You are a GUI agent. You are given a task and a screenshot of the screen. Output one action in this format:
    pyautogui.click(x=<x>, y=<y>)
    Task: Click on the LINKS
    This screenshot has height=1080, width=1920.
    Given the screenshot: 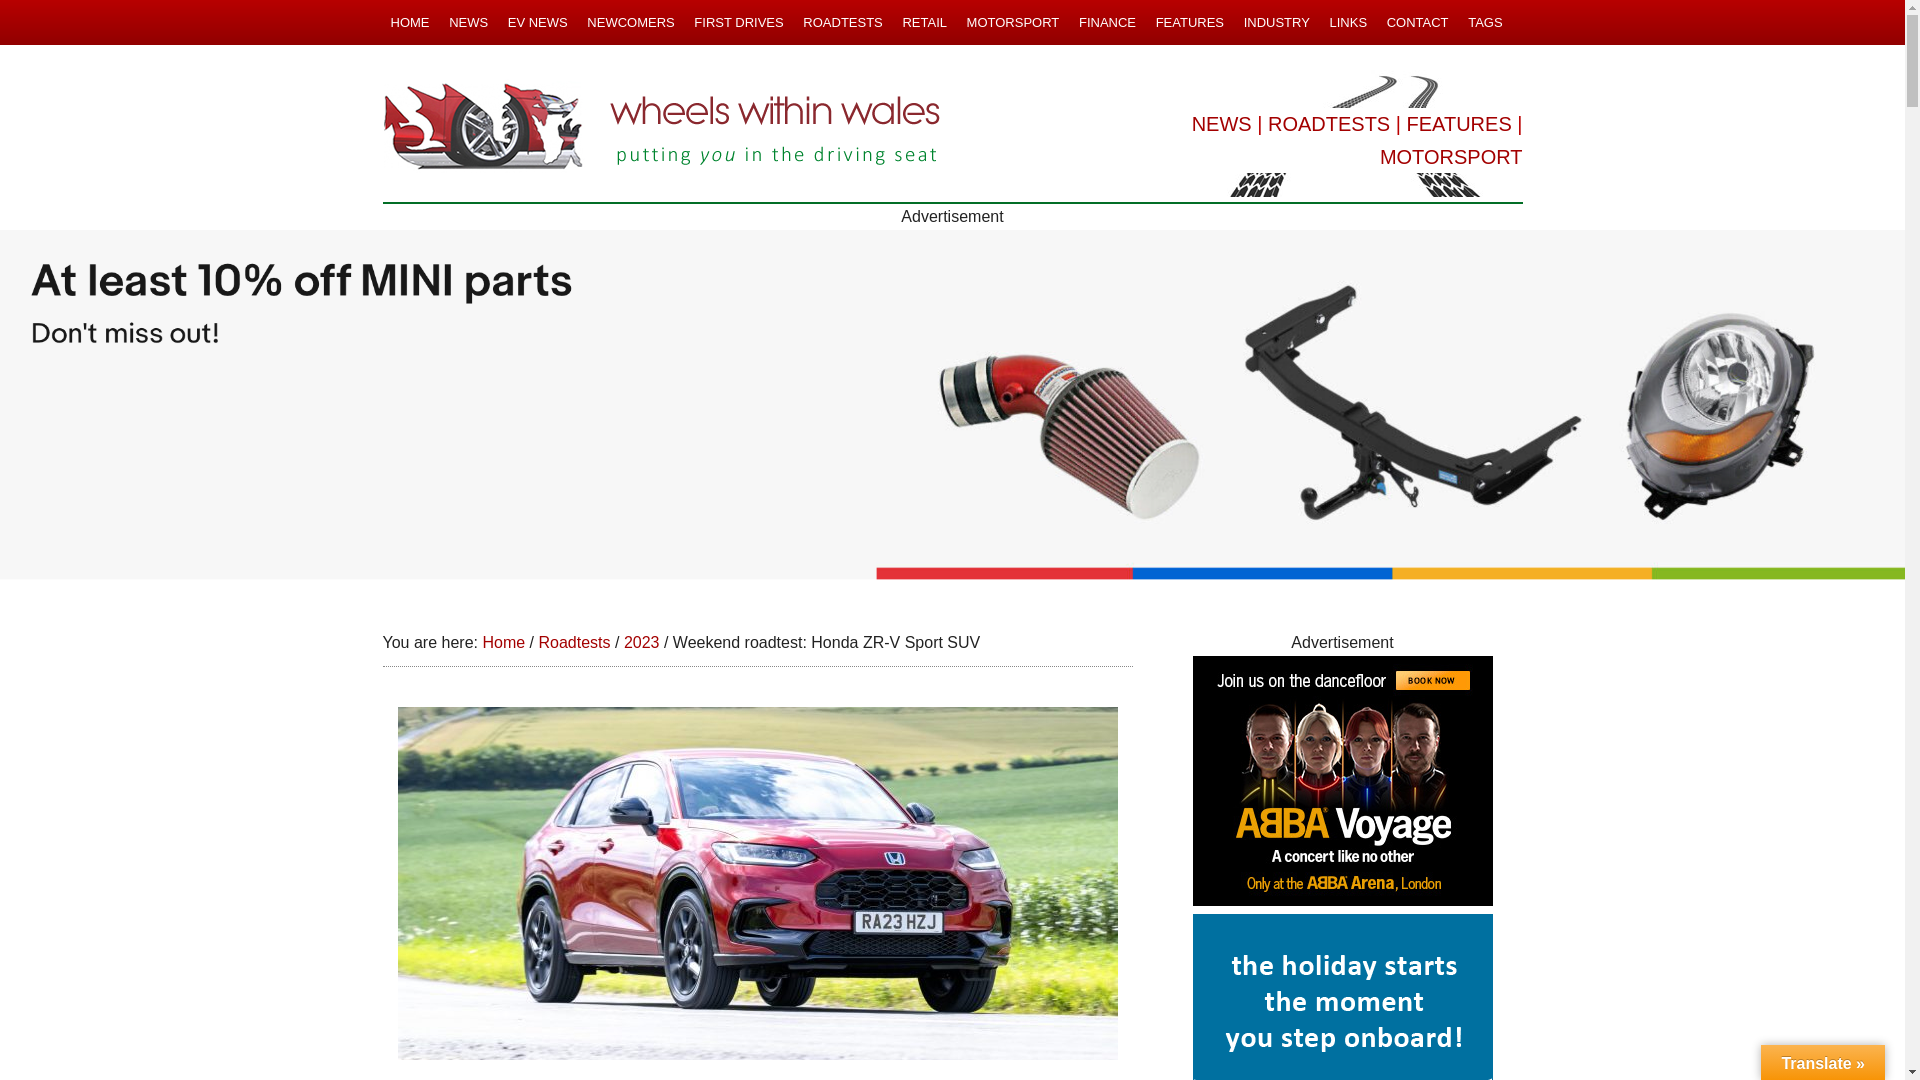 What is the action you would take?
    pyautogui.click(x=1347, y=22)
    